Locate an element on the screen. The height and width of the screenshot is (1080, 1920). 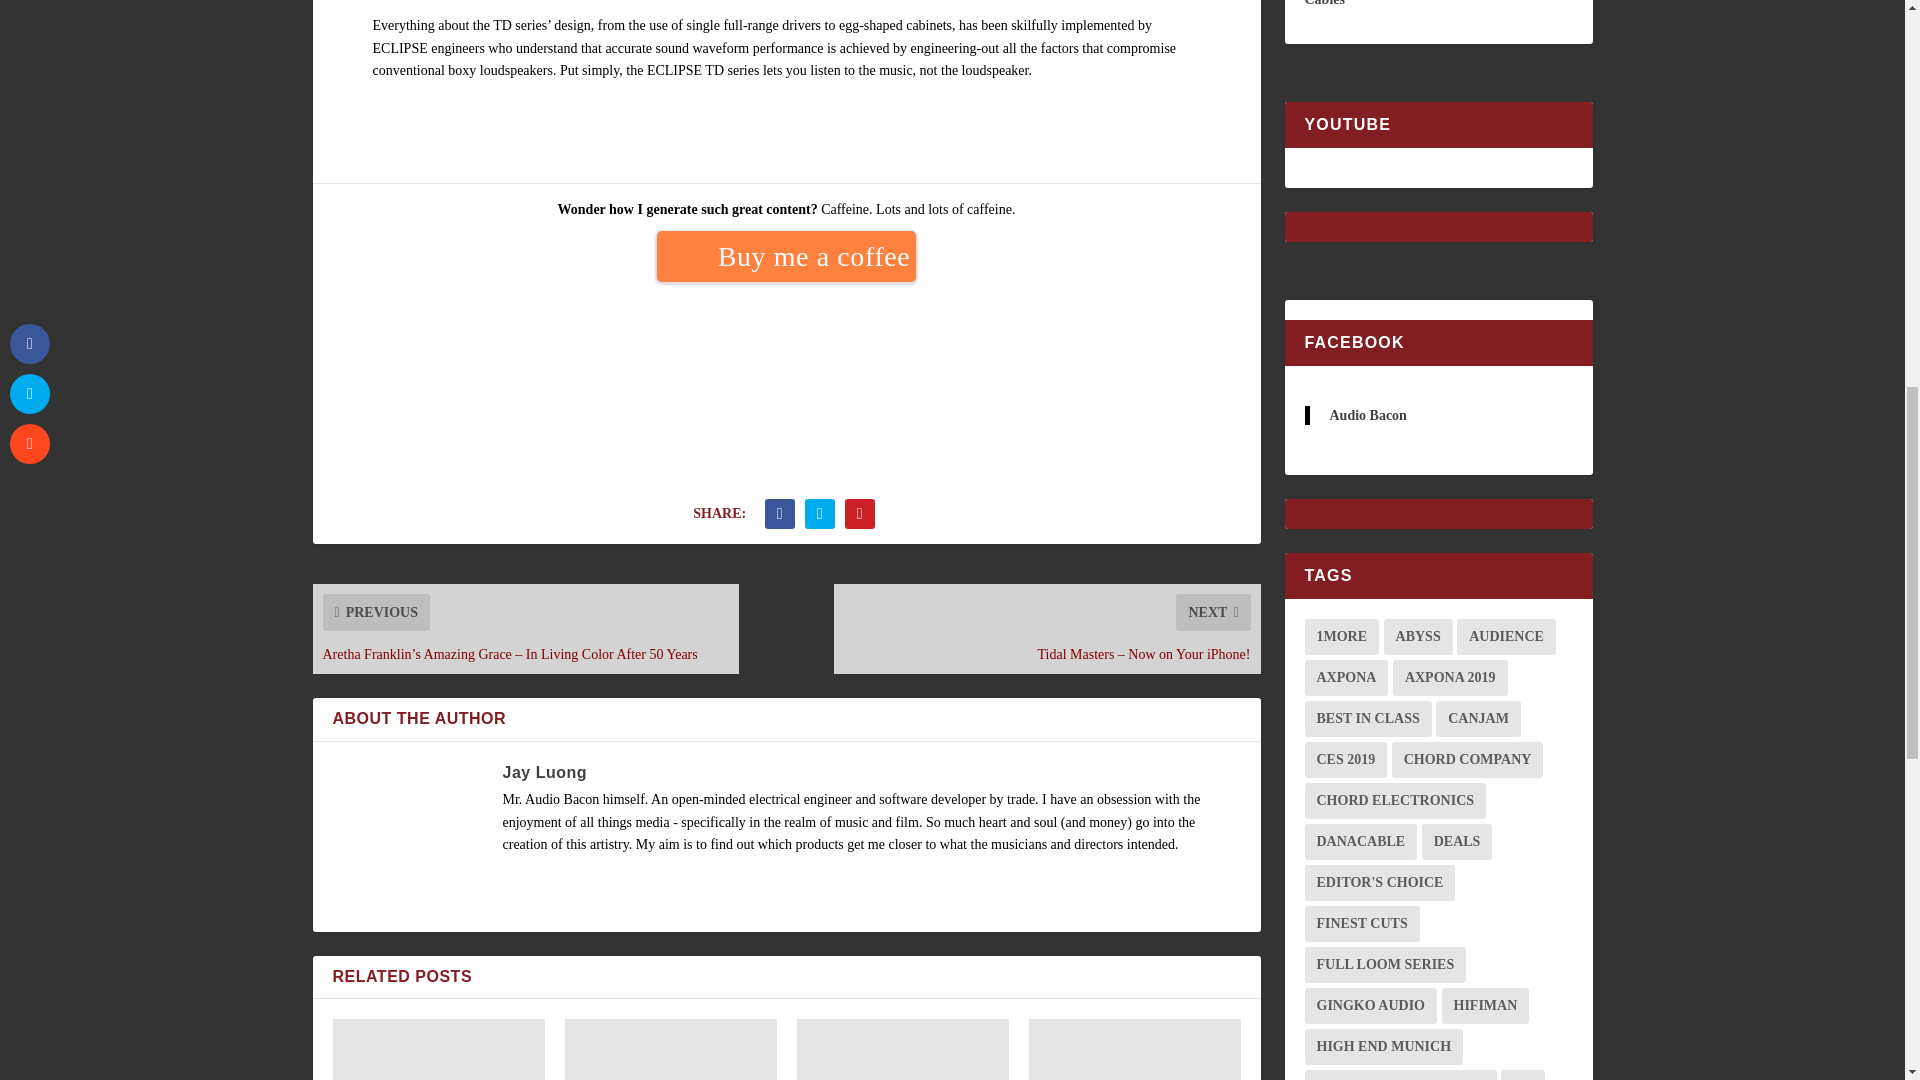
HSU Research CCB-8 Bookshelf Speakers Review is located at coordinates (670, 1050).